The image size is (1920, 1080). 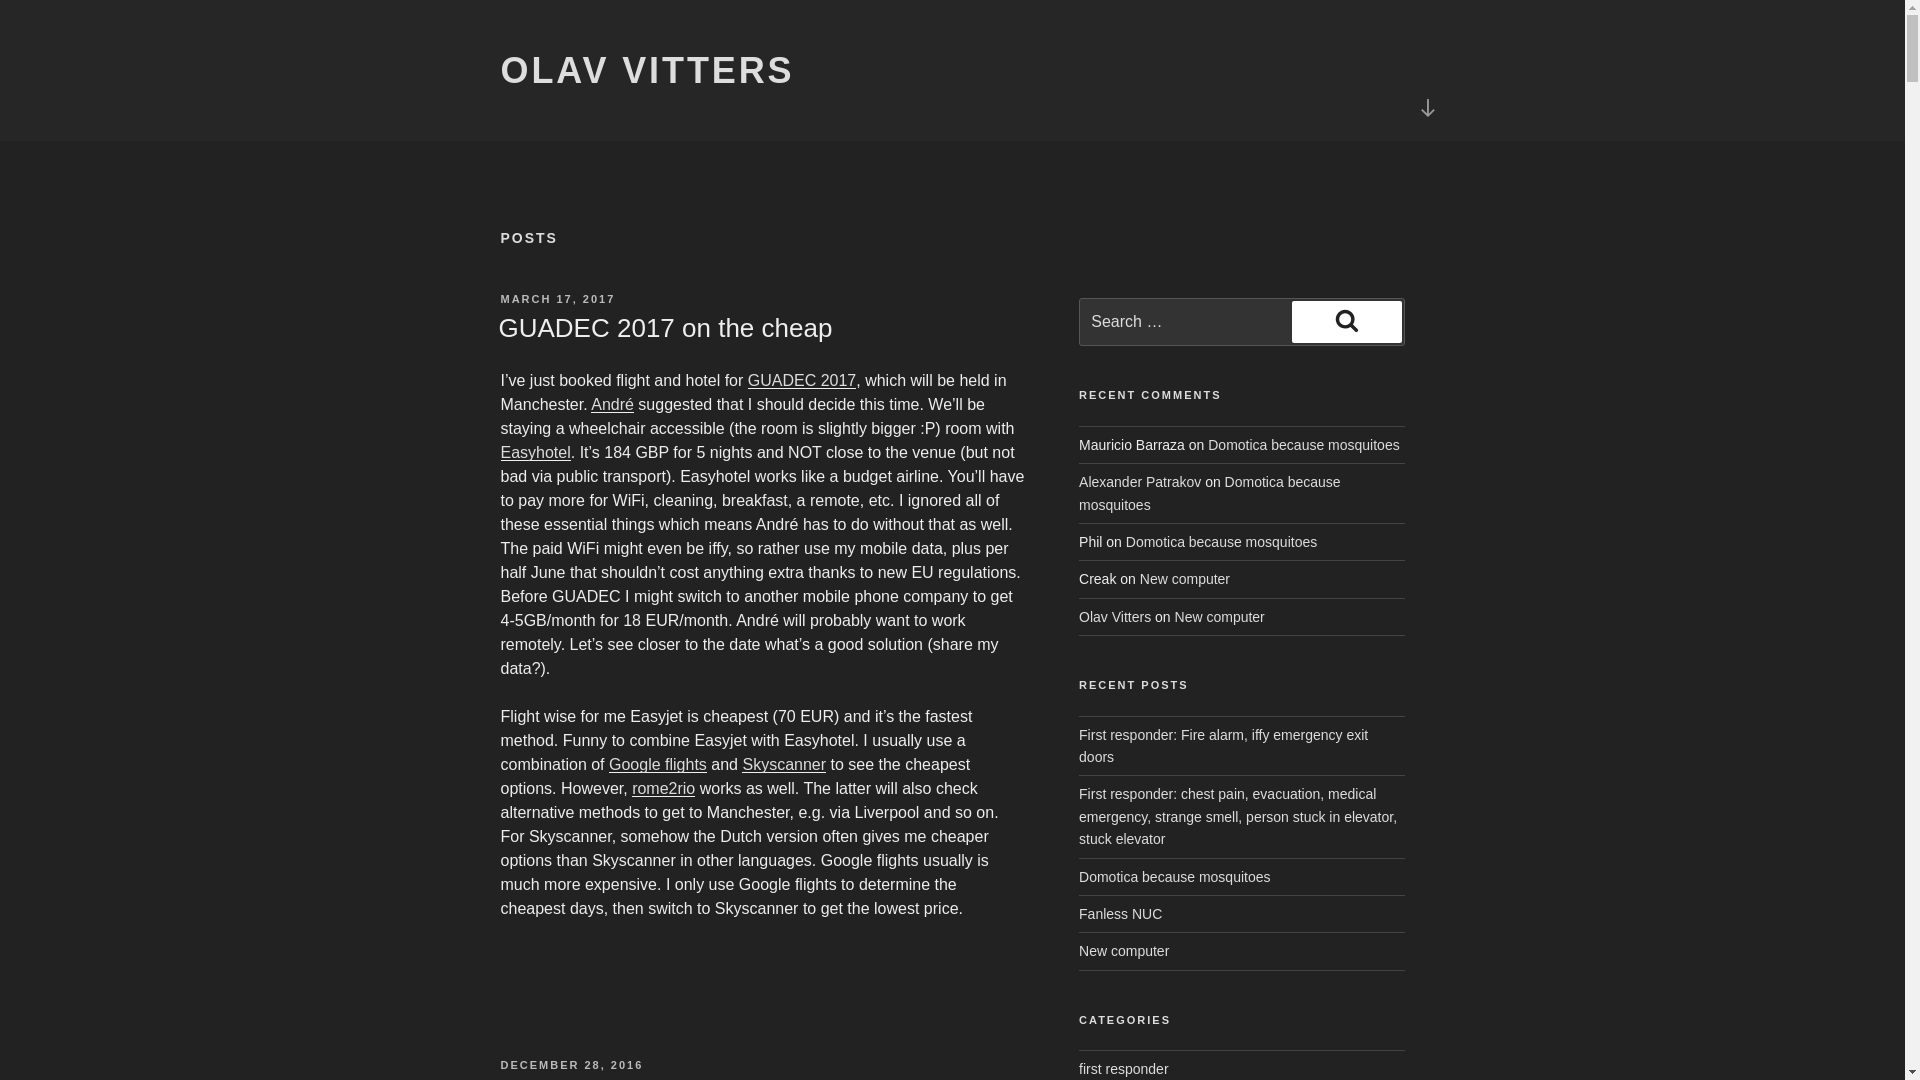 I want to click on MARCH 17, 2017, so click(x=556, y=298).